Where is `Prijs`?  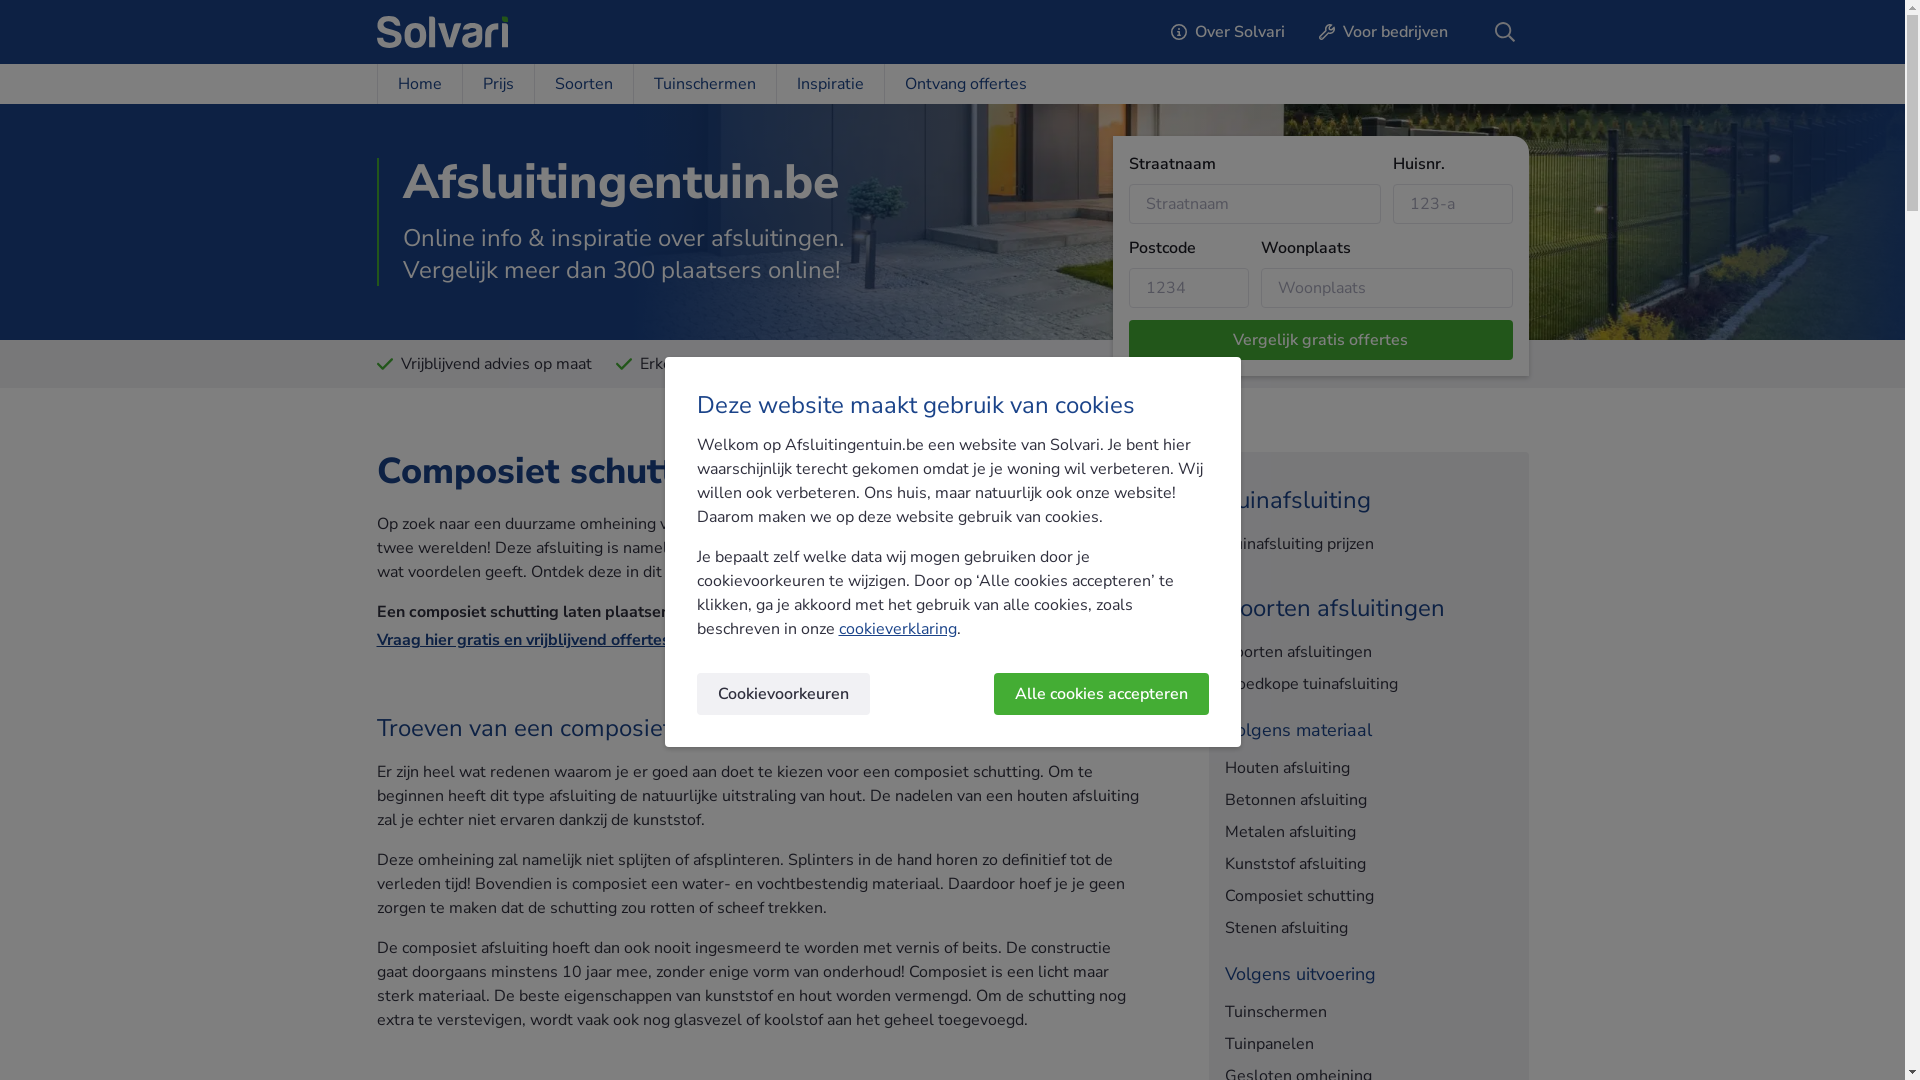 Prijs is located at coordinates (498, 84).